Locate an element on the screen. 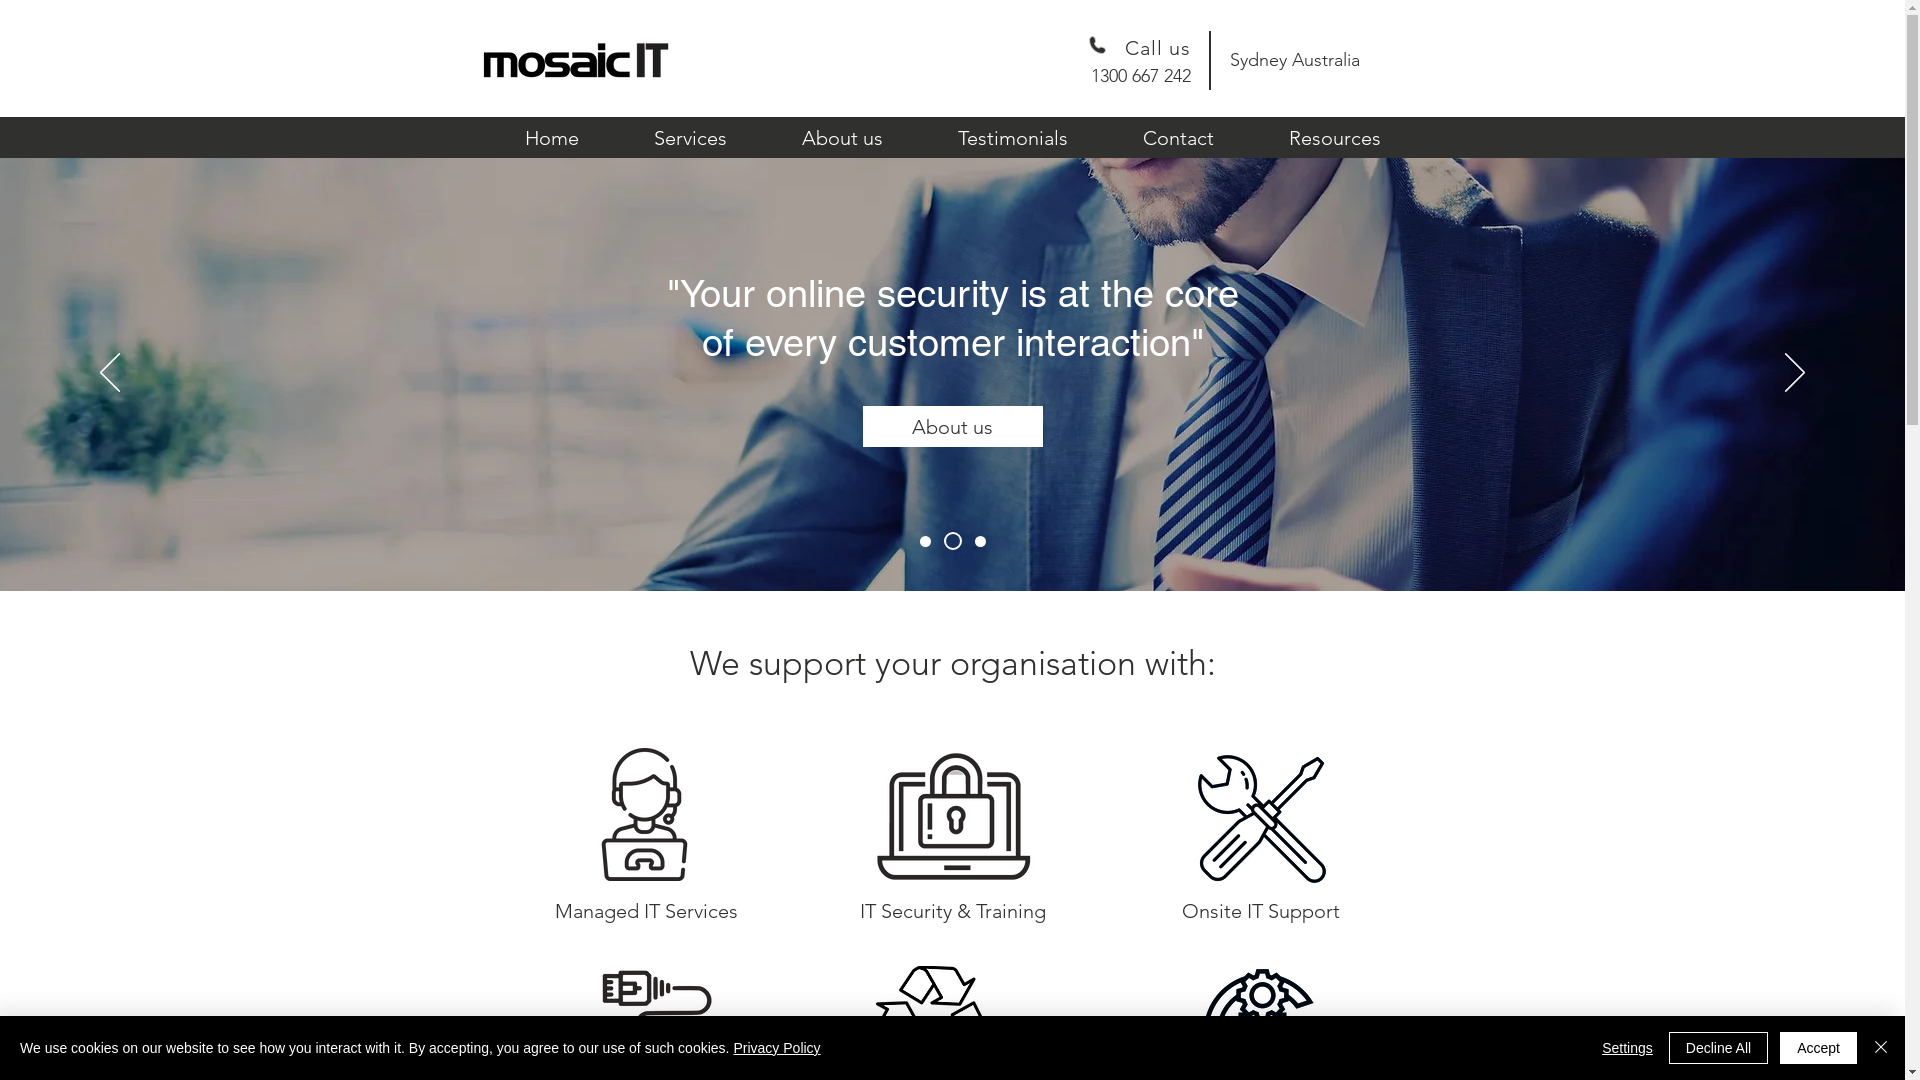 The width and height of the screenshot is (1920, 1080). Services is located at coordinates (690, 138).